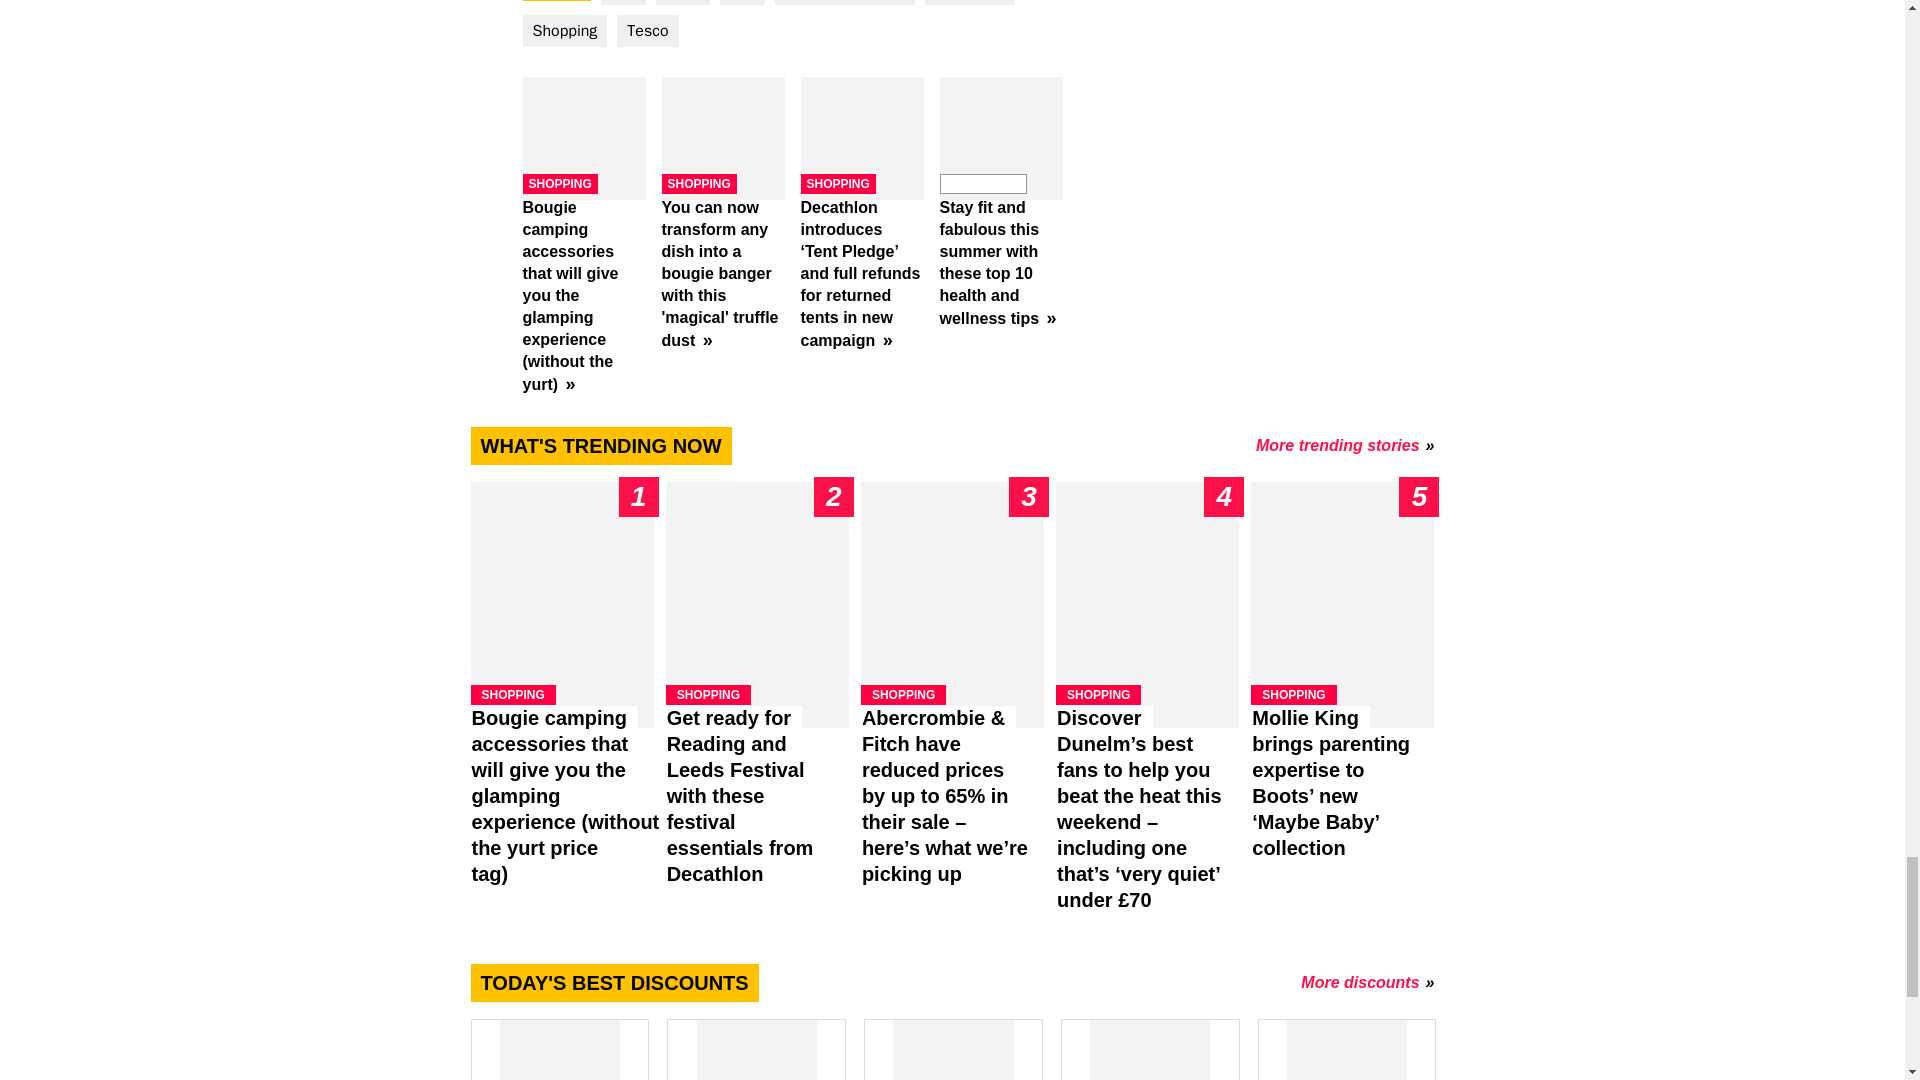  I want to click on Debenhams, so click(558, 1050).